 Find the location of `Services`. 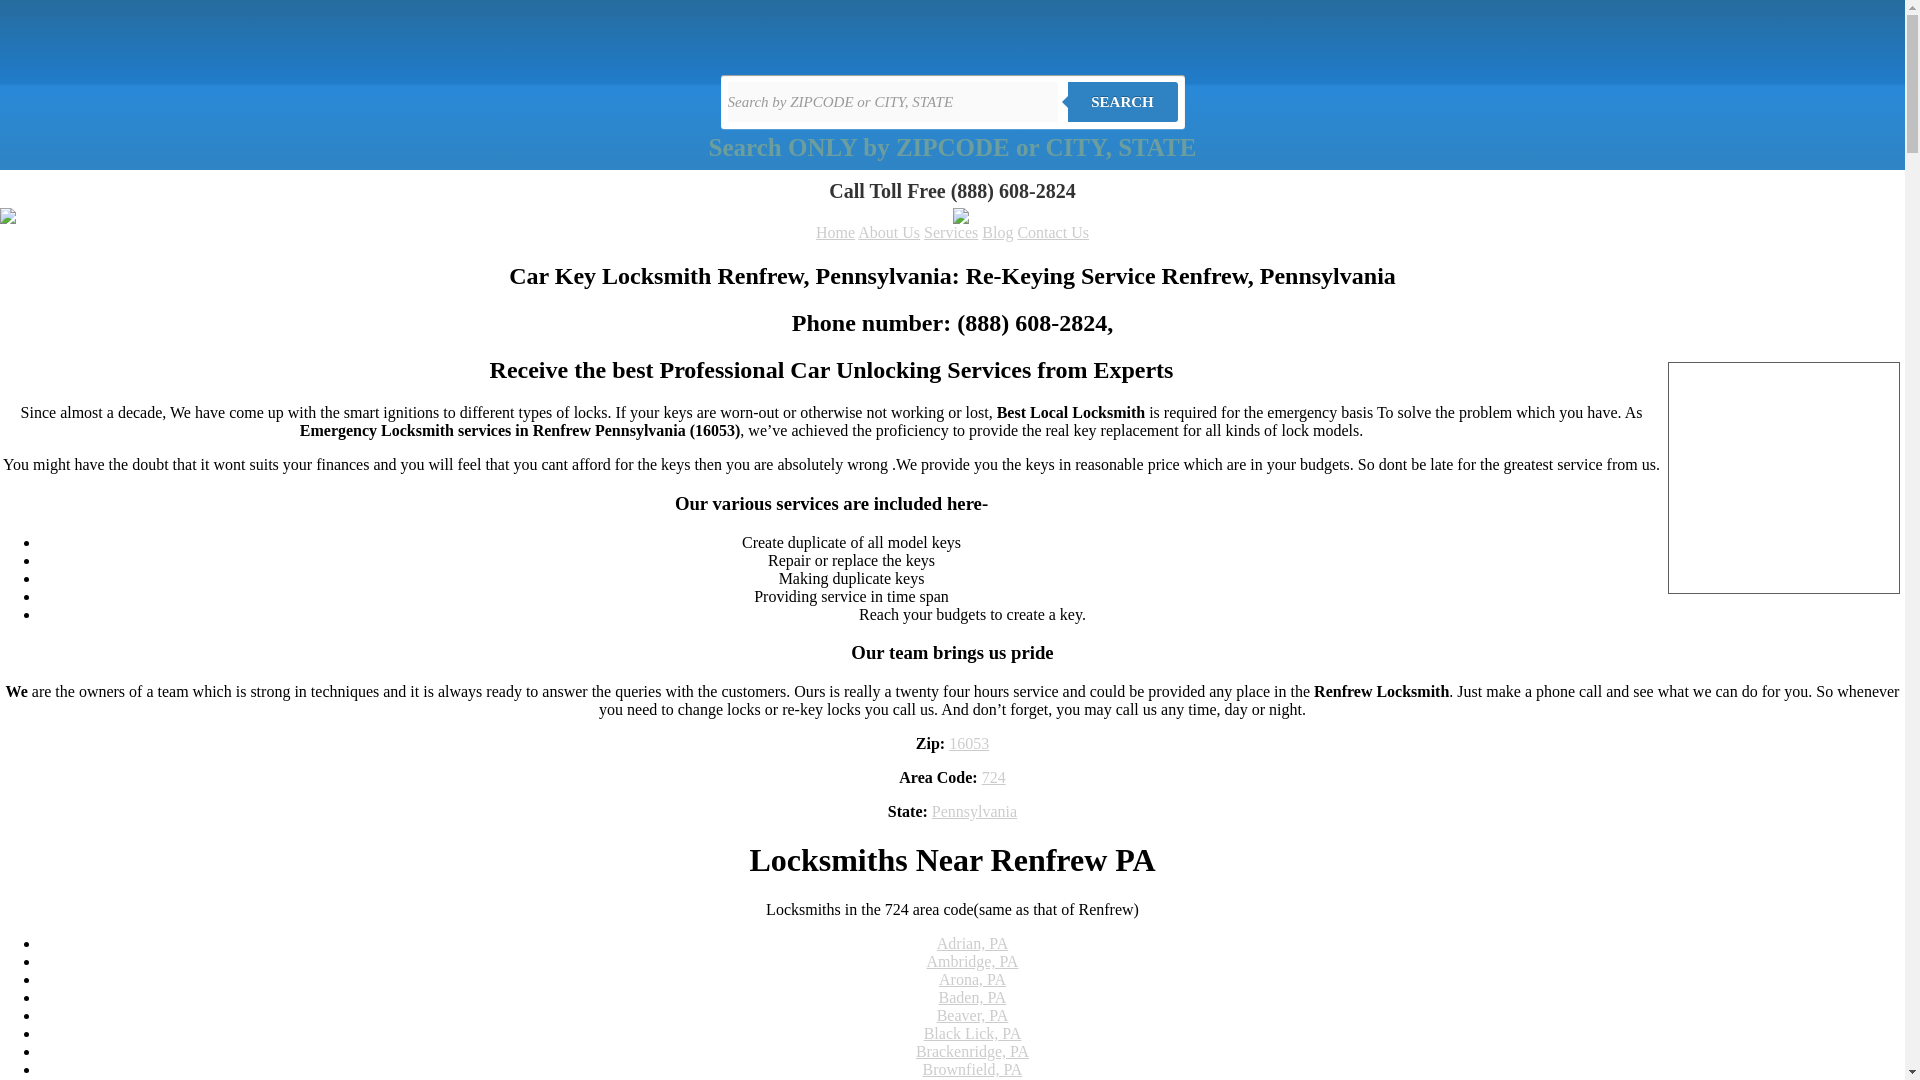

Services is located at coordinates (950, 232).